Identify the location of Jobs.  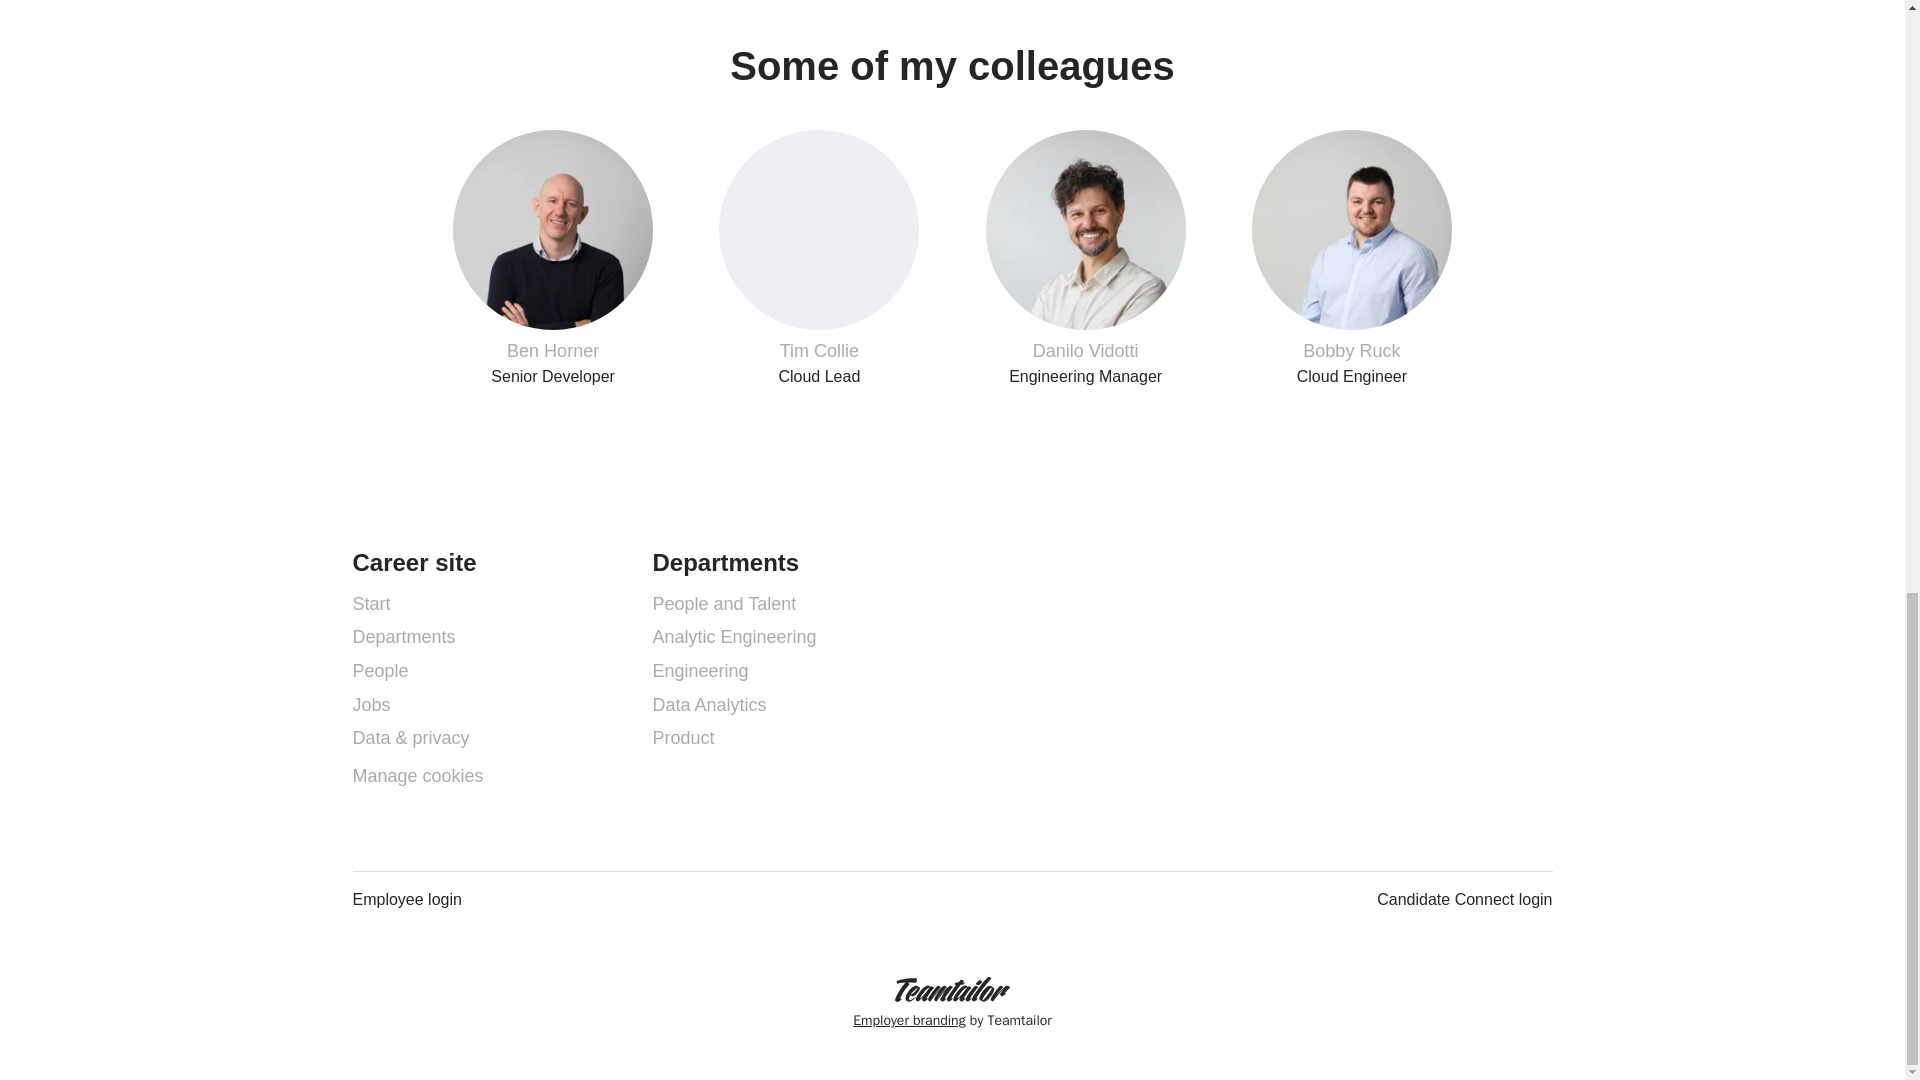
(1352, 258).